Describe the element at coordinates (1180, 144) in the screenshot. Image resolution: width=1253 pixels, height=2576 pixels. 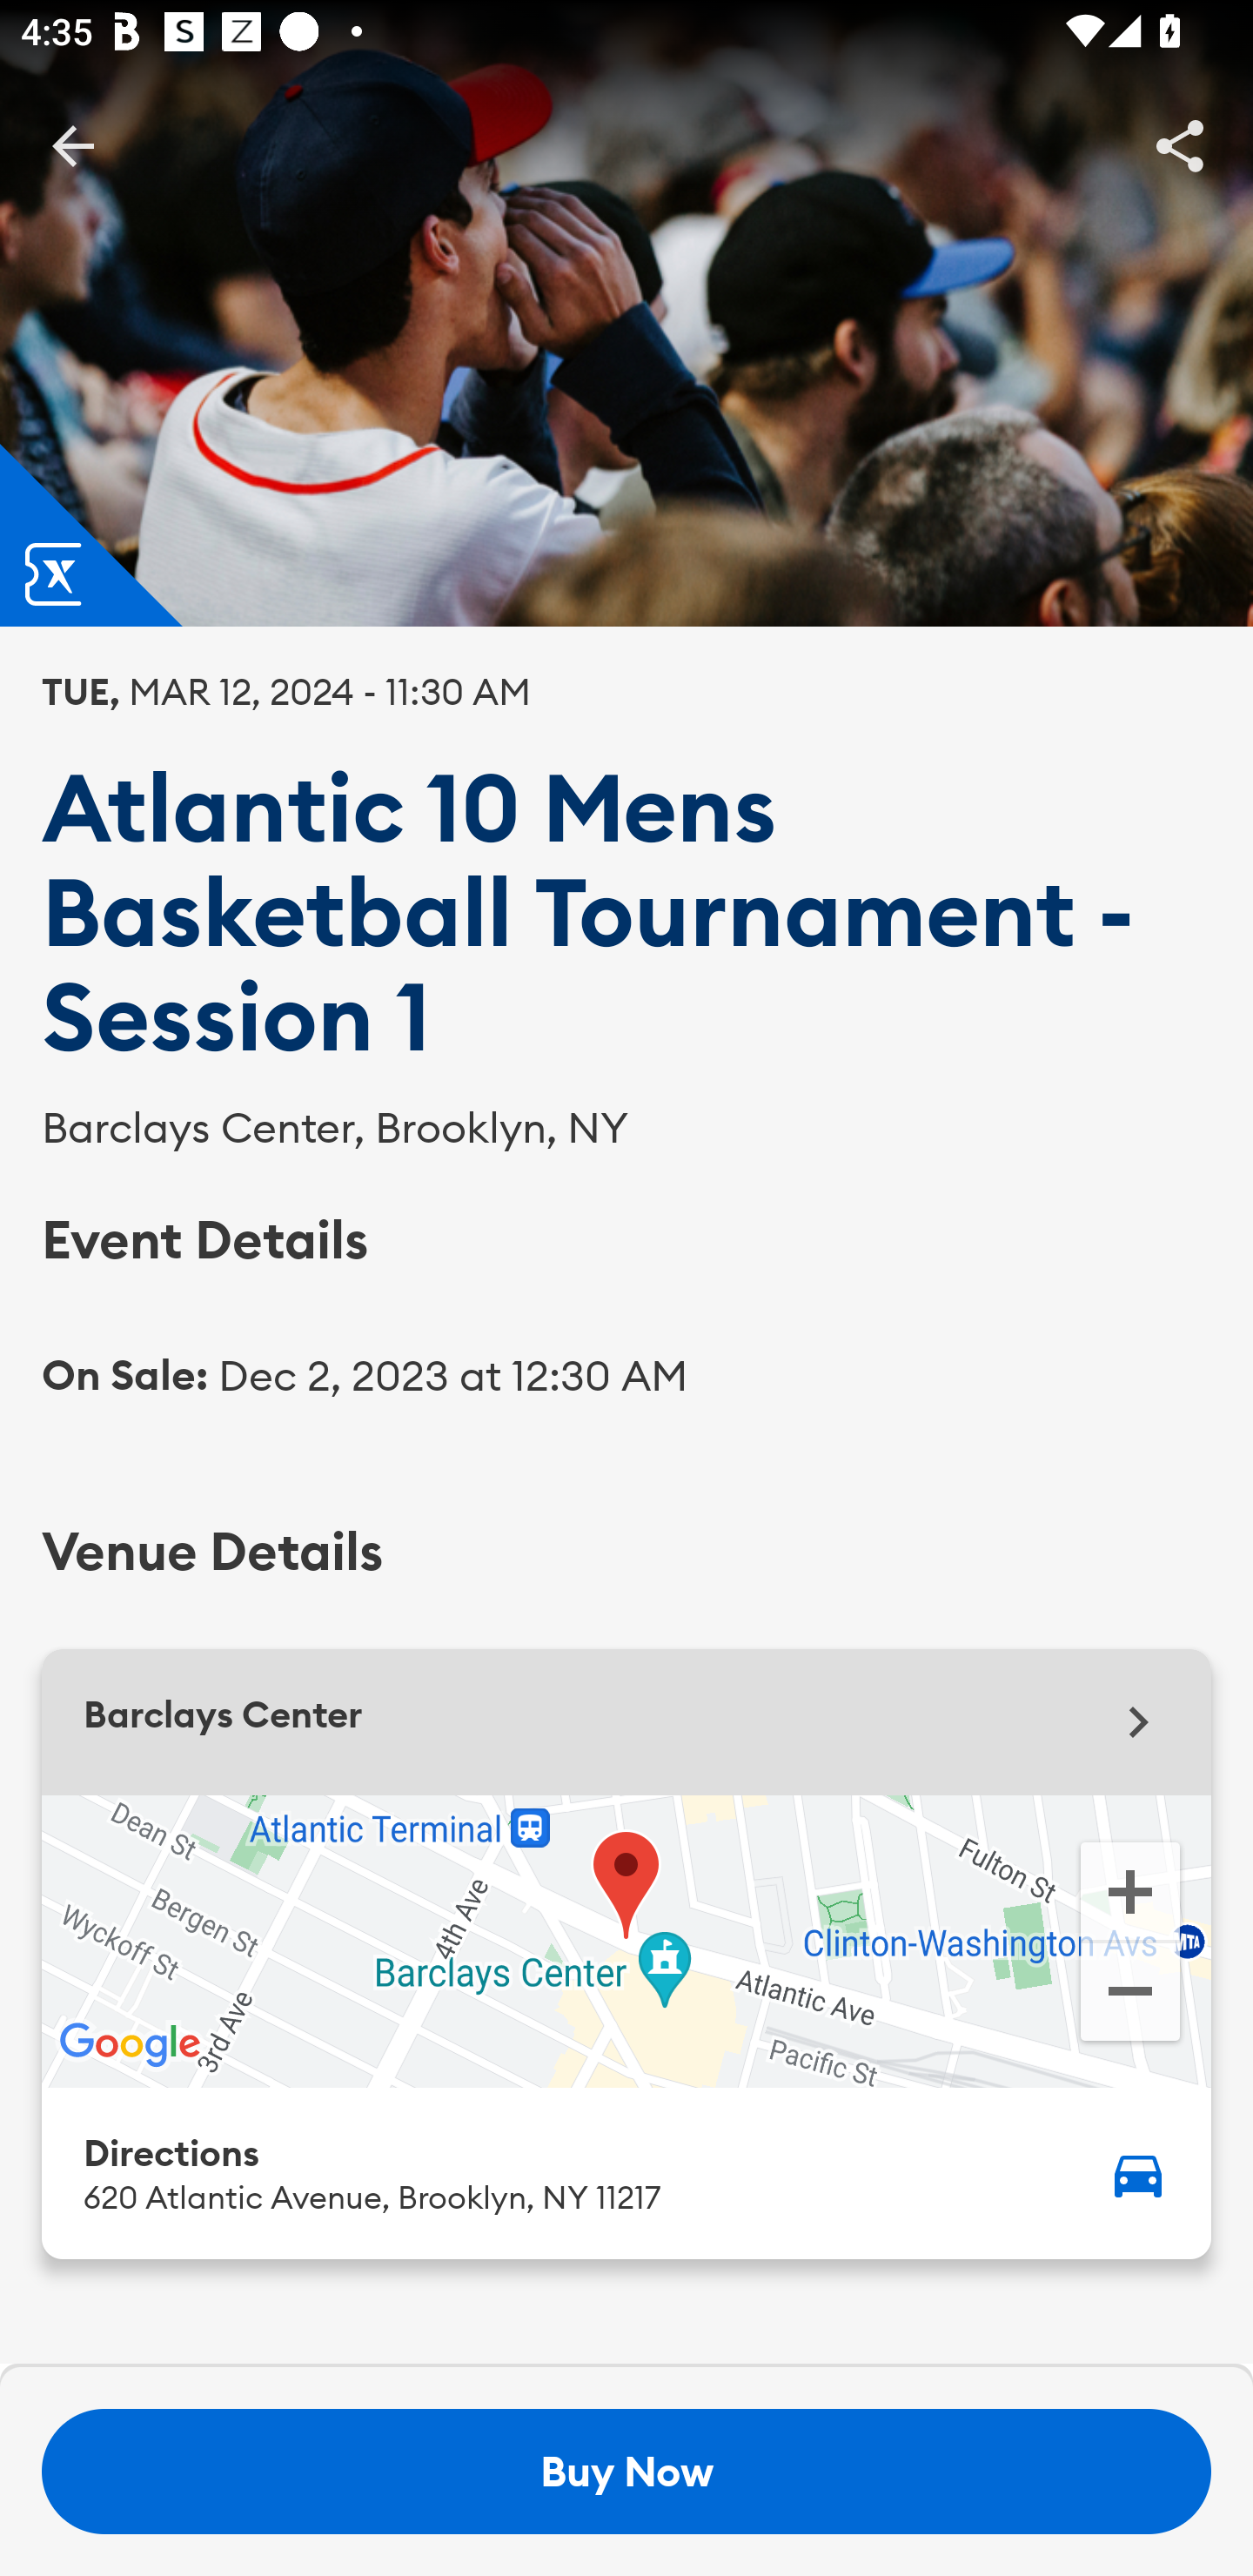
I see `Share` at that location.